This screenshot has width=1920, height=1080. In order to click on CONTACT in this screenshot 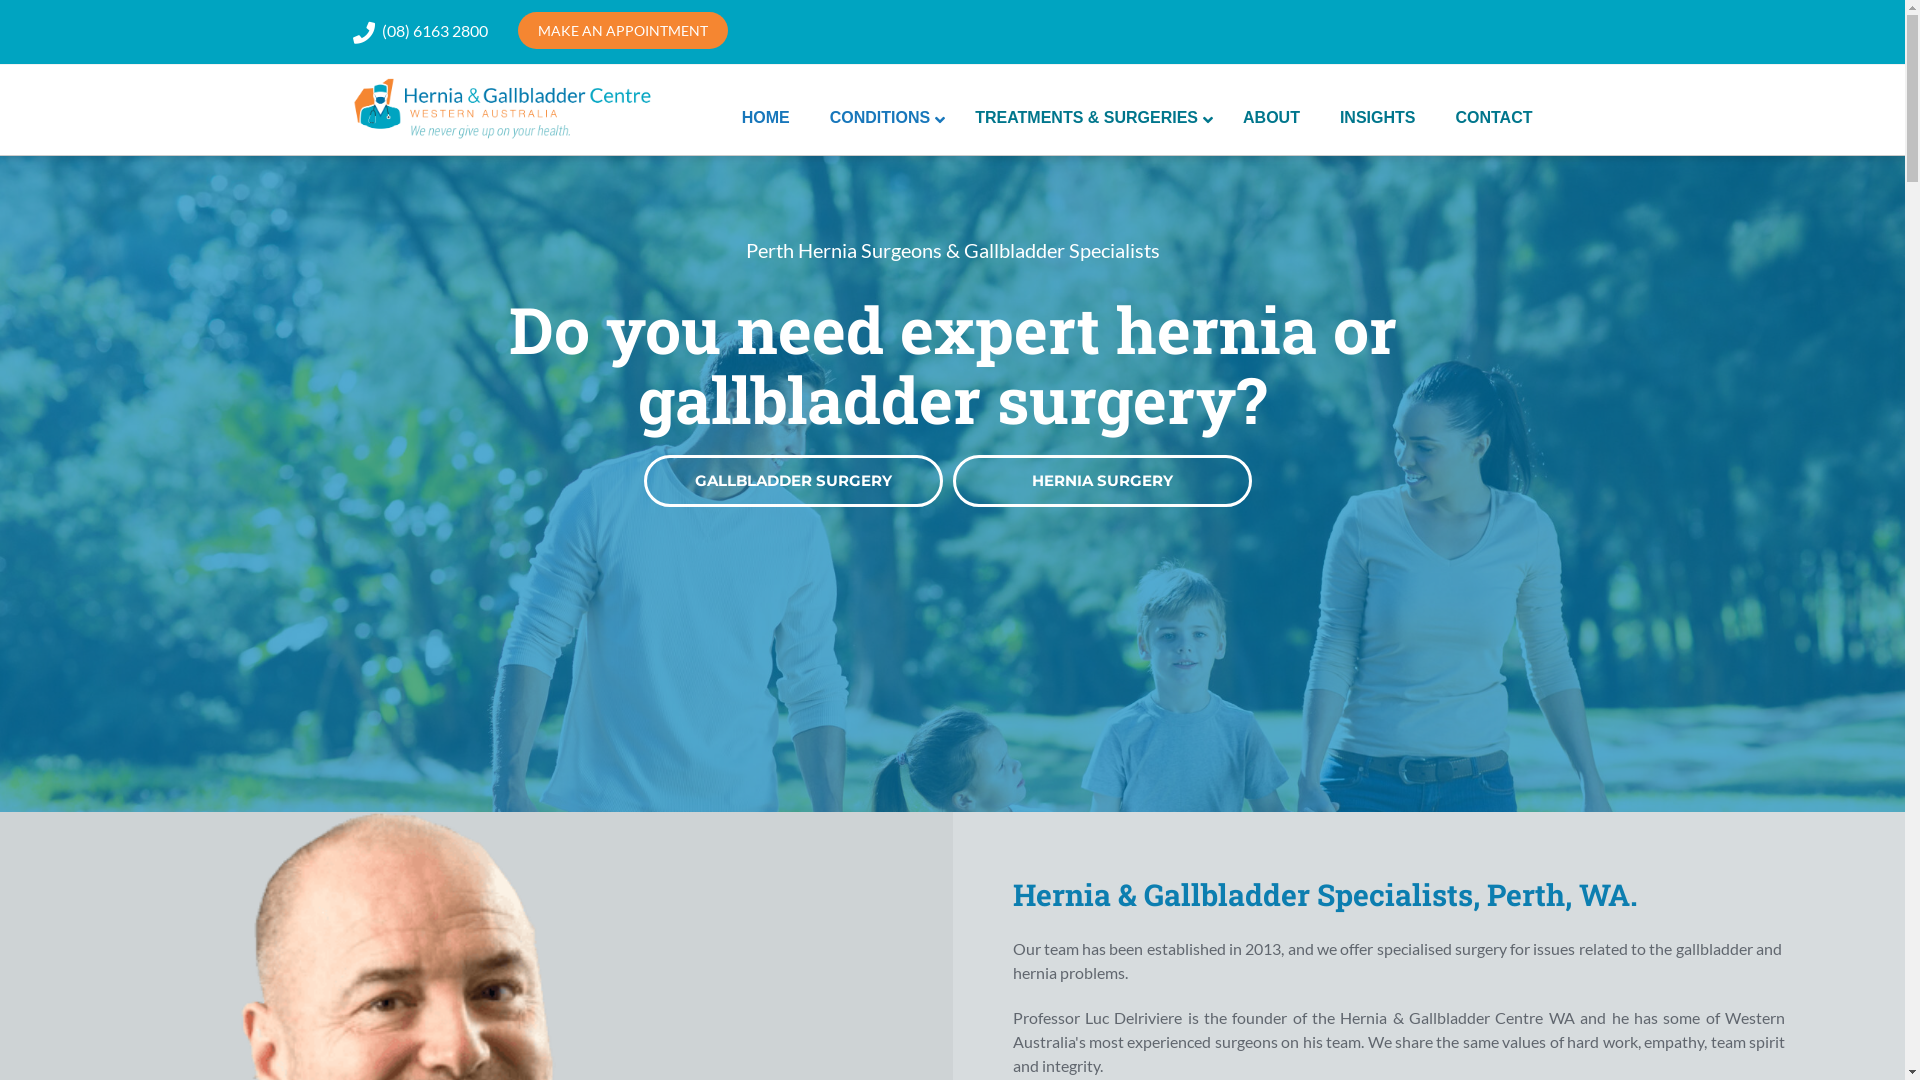, I will do `click(1494, 118)`.